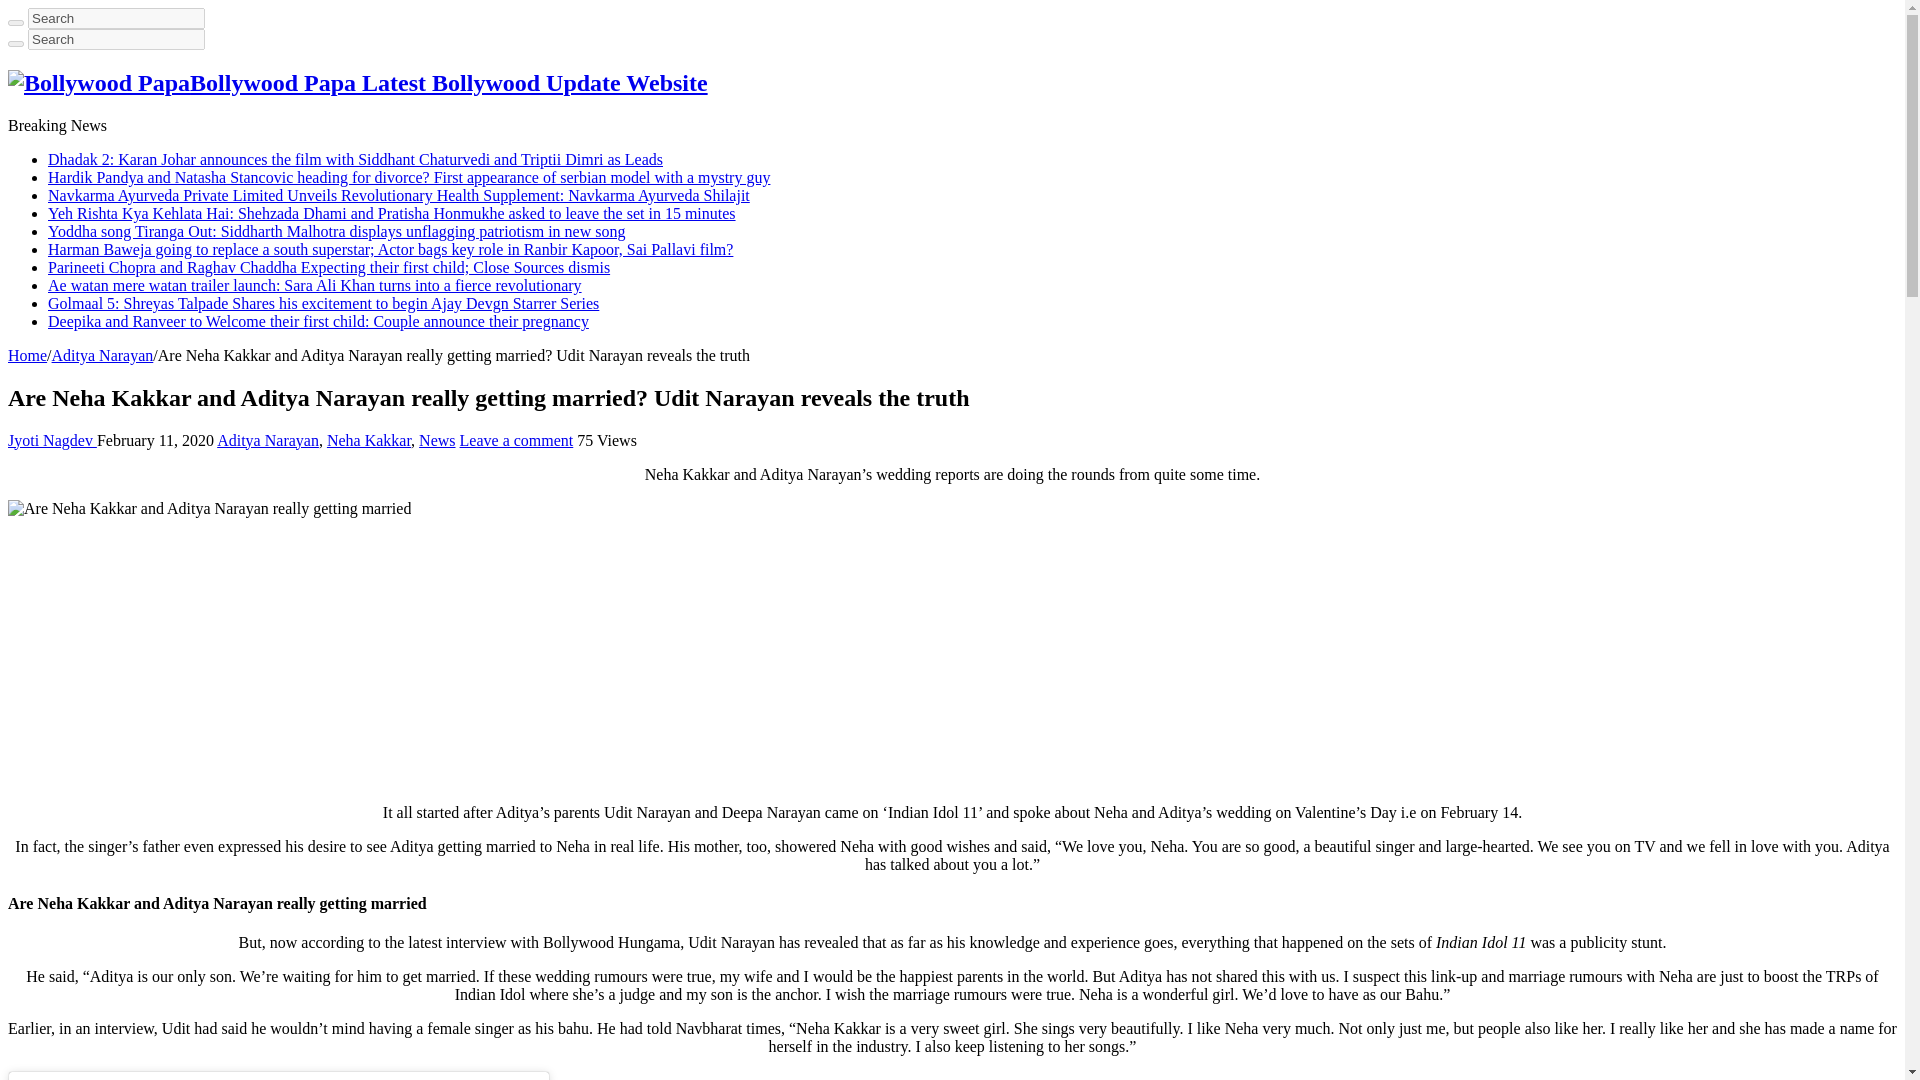  What do you see at coordinates (116, 39) in the screenshot?
I see `Search` at bounding box center [116, 39].